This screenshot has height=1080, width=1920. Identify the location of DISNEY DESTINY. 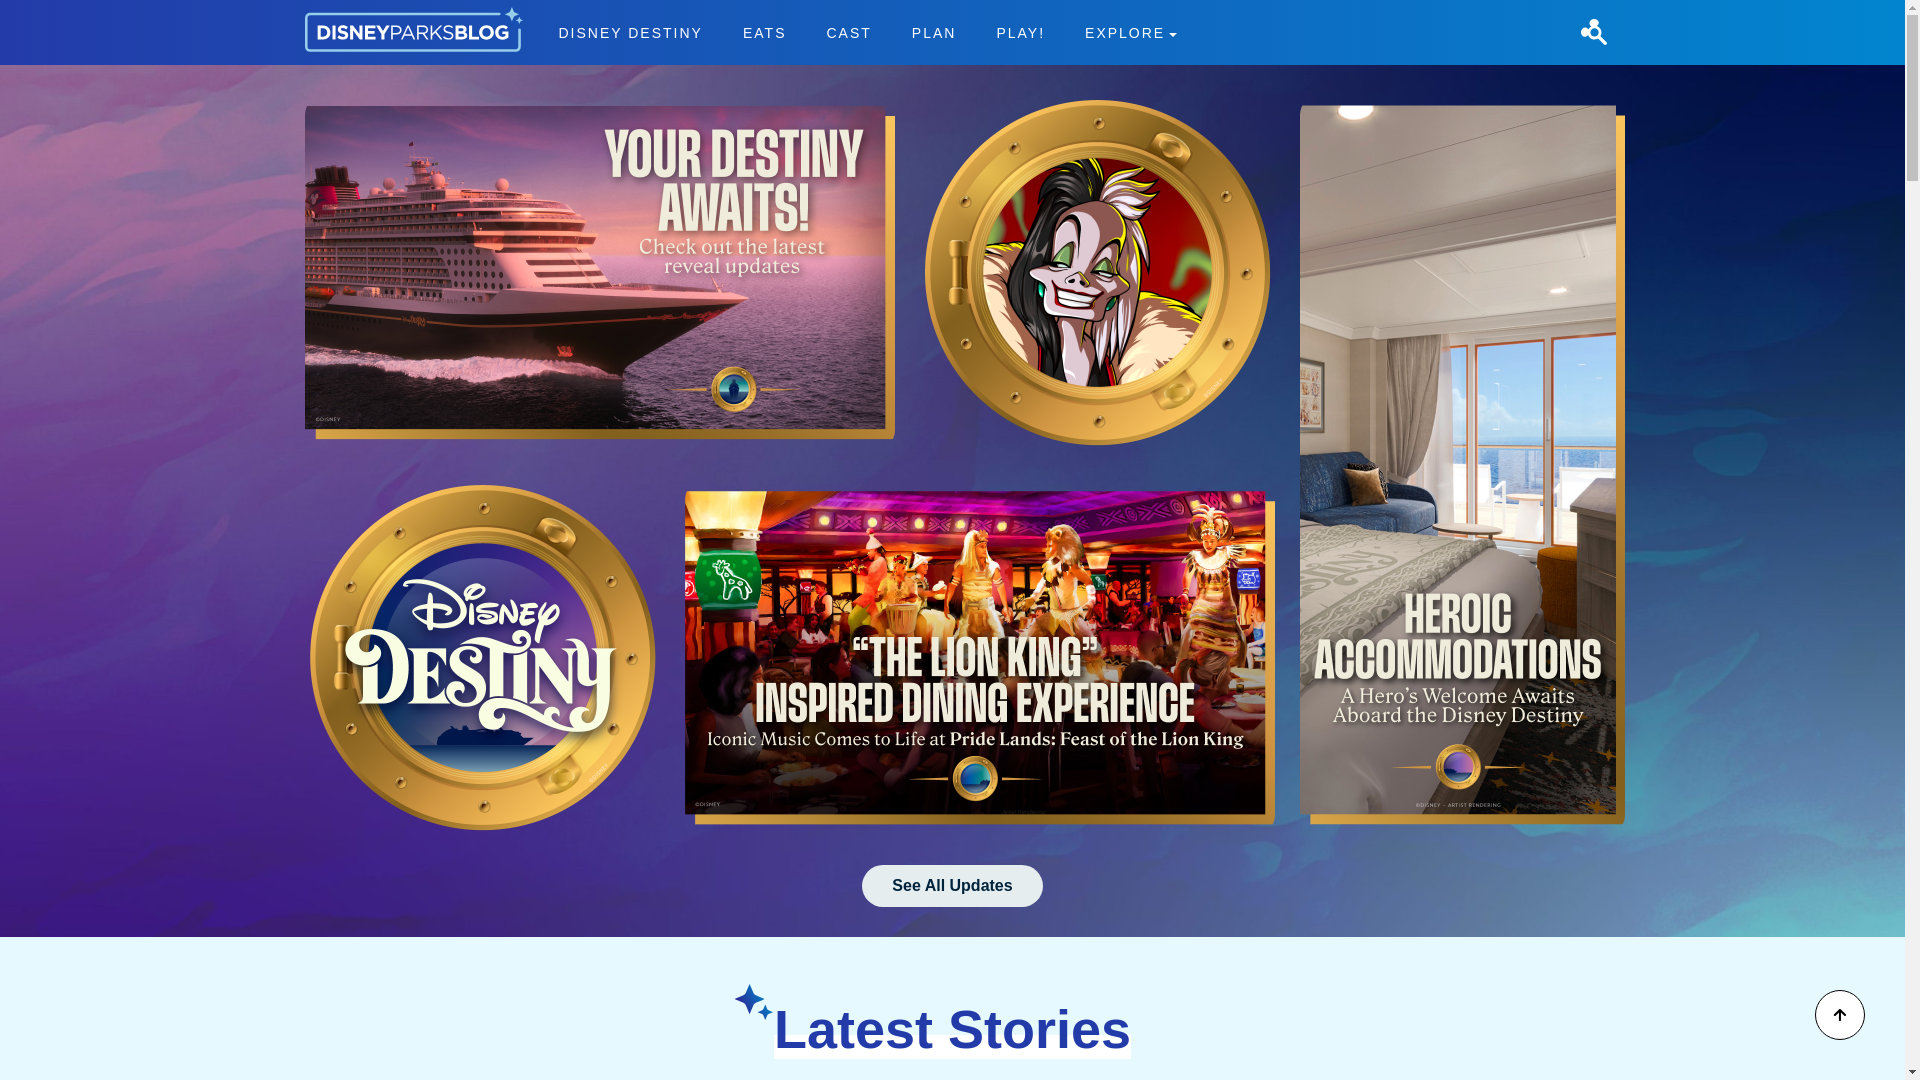
(631, 32).